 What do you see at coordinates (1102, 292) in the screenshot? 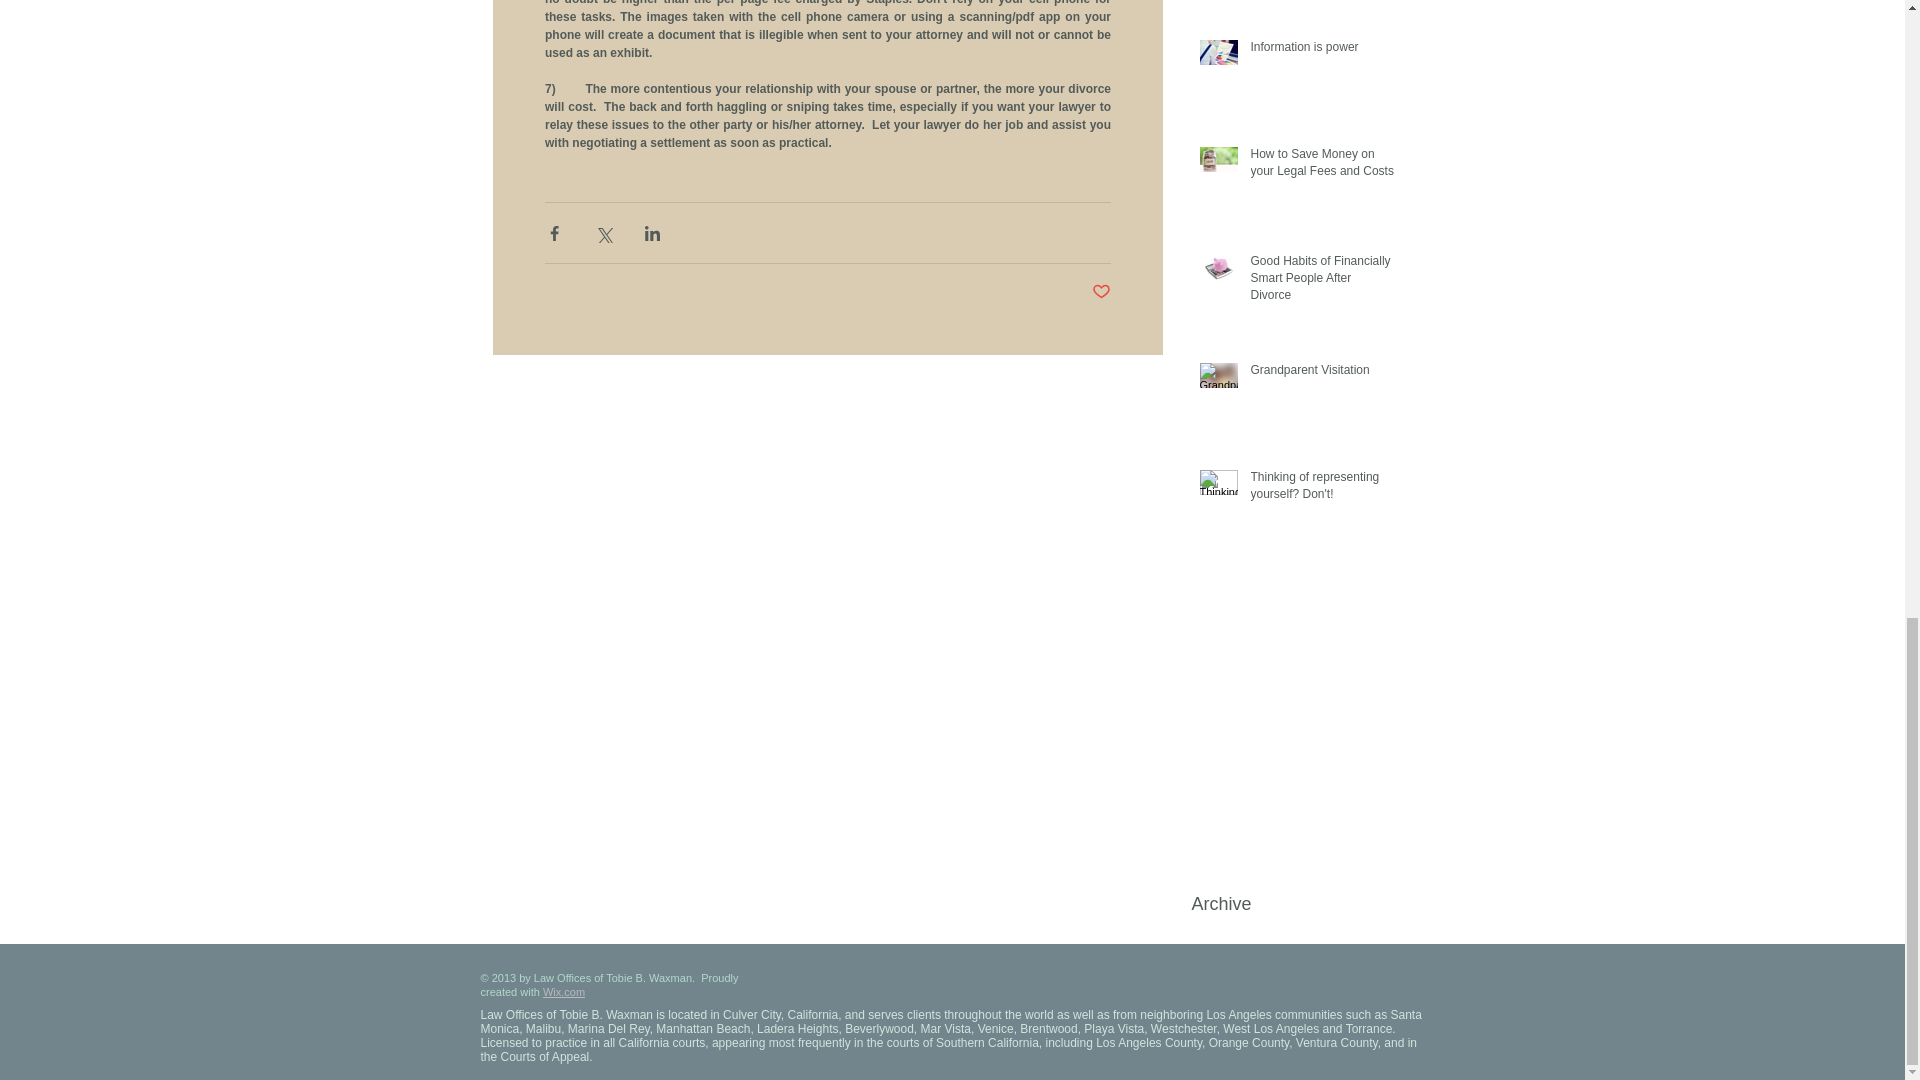
I see `Post not marked as liked` at bounding box center [1102, 292].